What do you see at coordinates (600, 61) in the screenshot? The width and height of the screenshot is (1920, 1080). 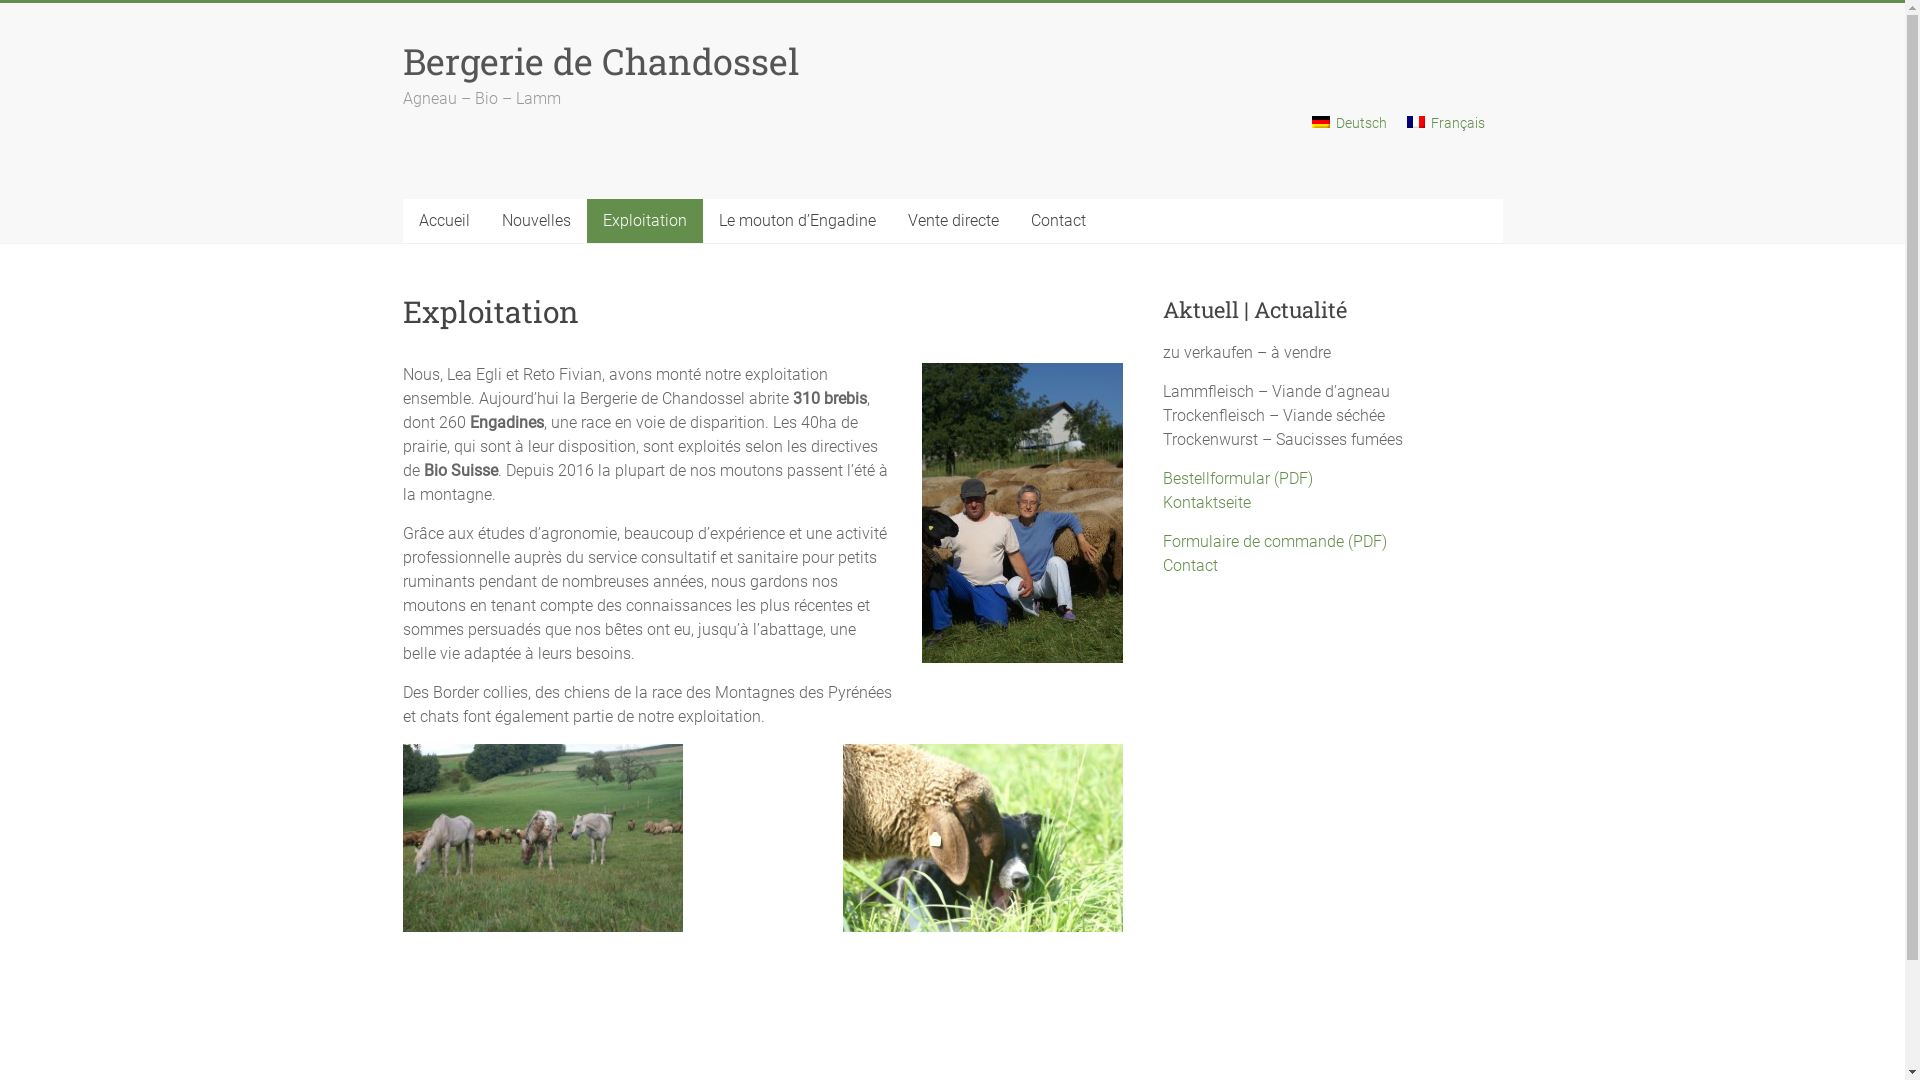 I see `Bergerie de Chandossel` at bounding box center [600, 61].